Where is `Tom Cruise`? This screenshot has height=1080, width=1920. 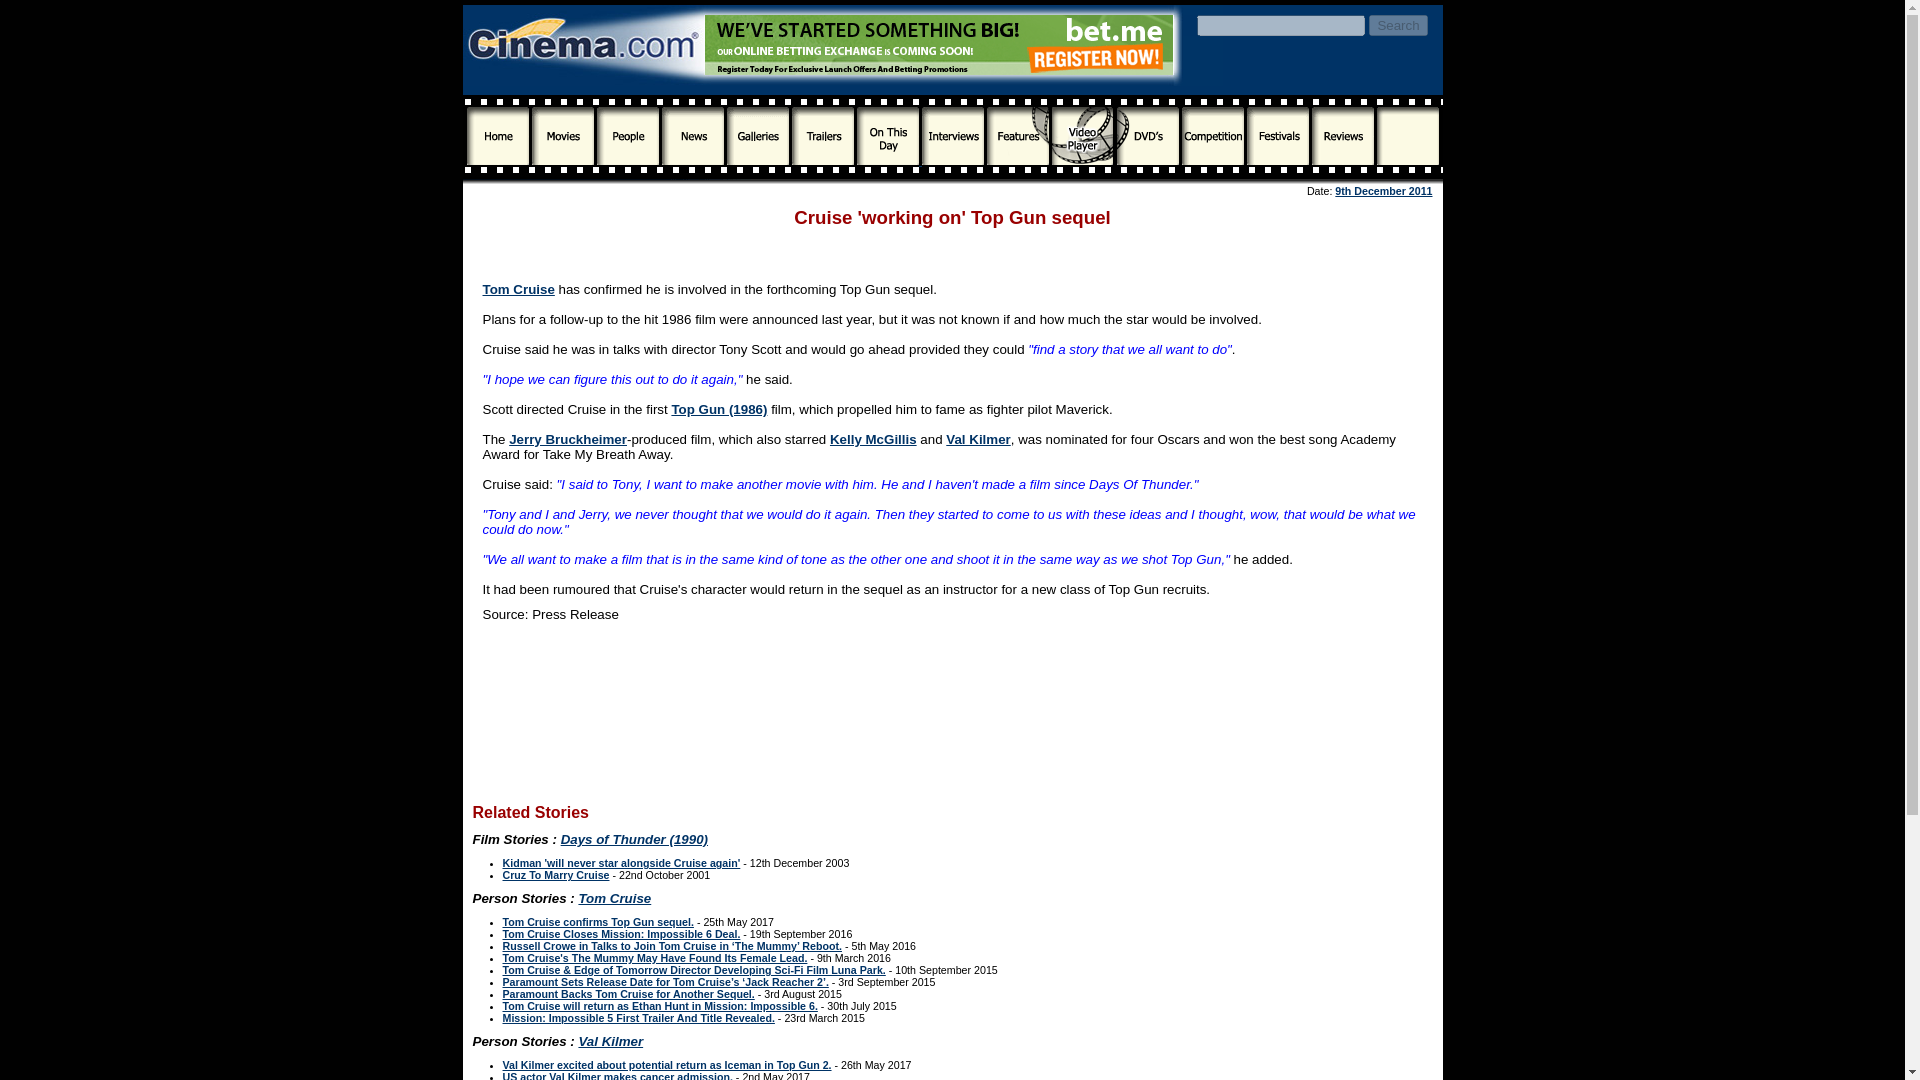 Tom Cruise is located at coordinates (518, 289).